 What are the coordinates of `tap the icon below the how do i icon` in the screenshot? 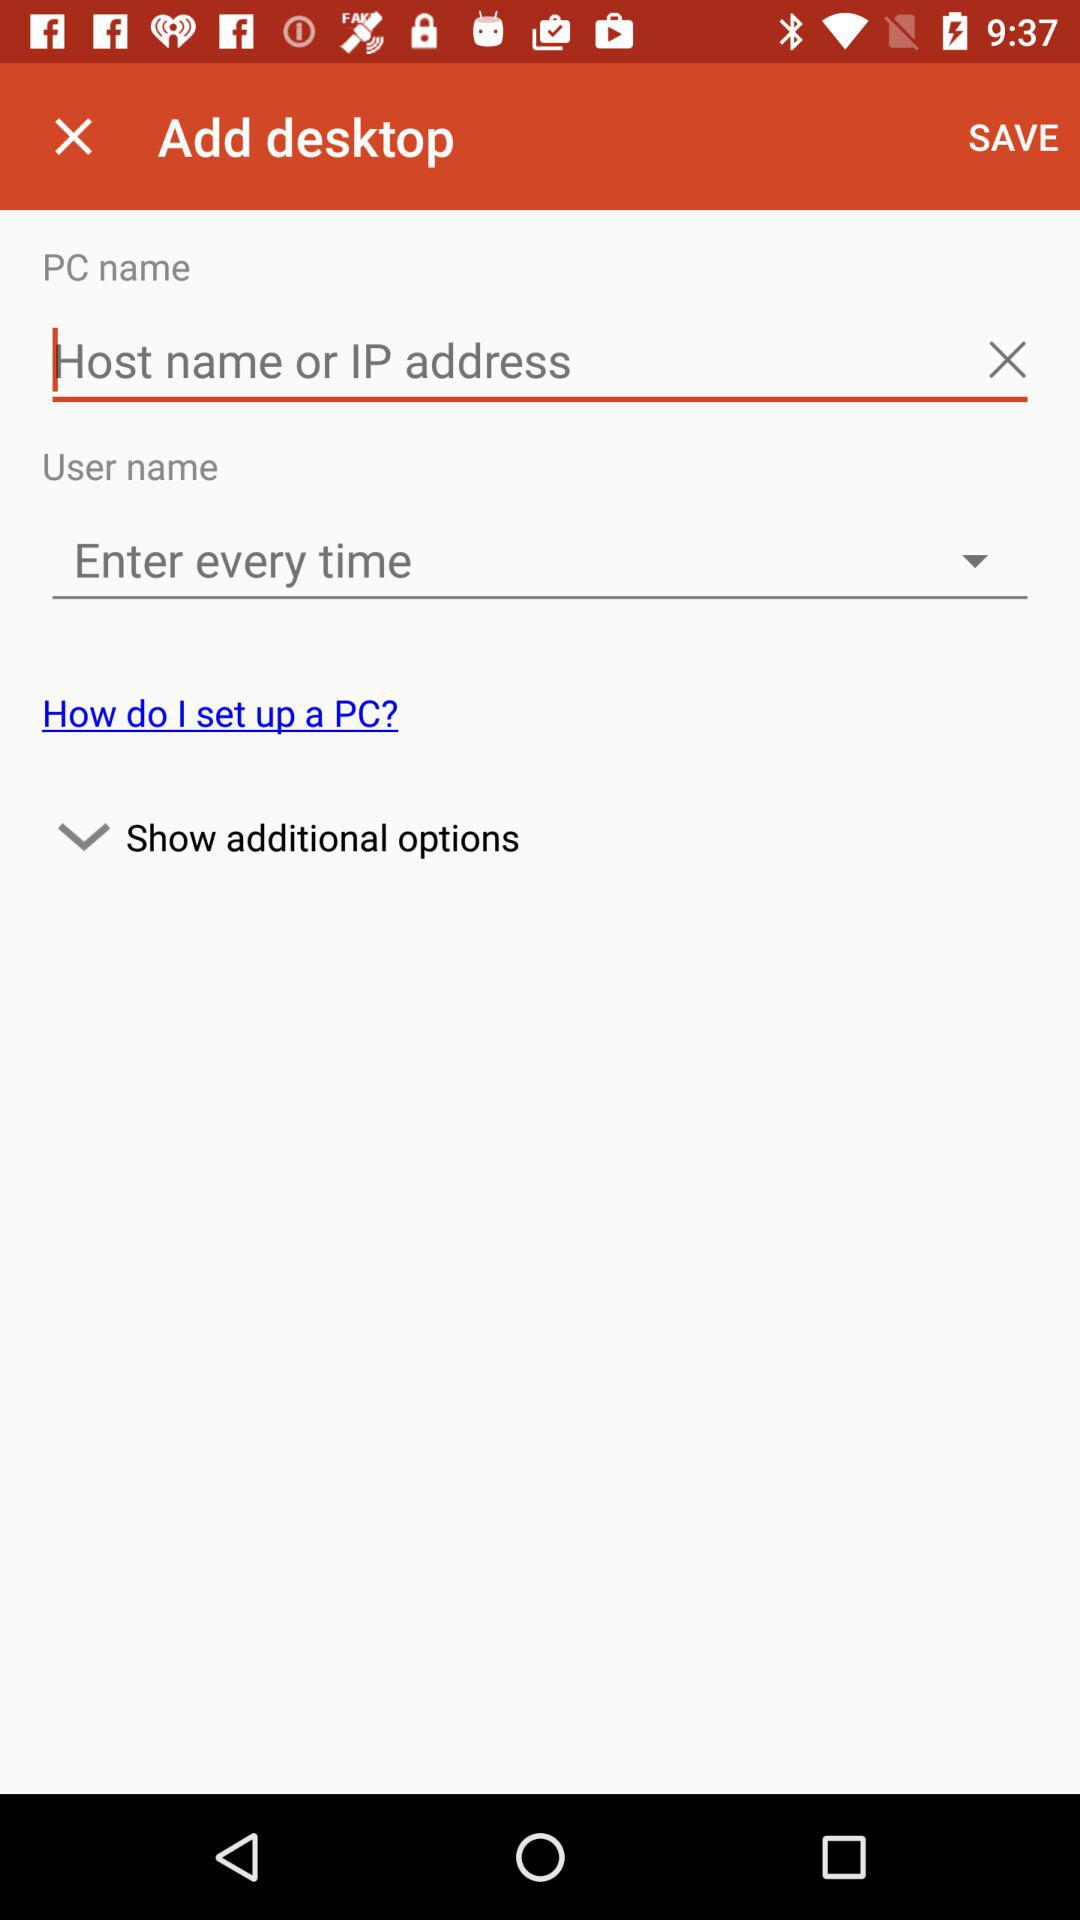 It's located at (540, 836).